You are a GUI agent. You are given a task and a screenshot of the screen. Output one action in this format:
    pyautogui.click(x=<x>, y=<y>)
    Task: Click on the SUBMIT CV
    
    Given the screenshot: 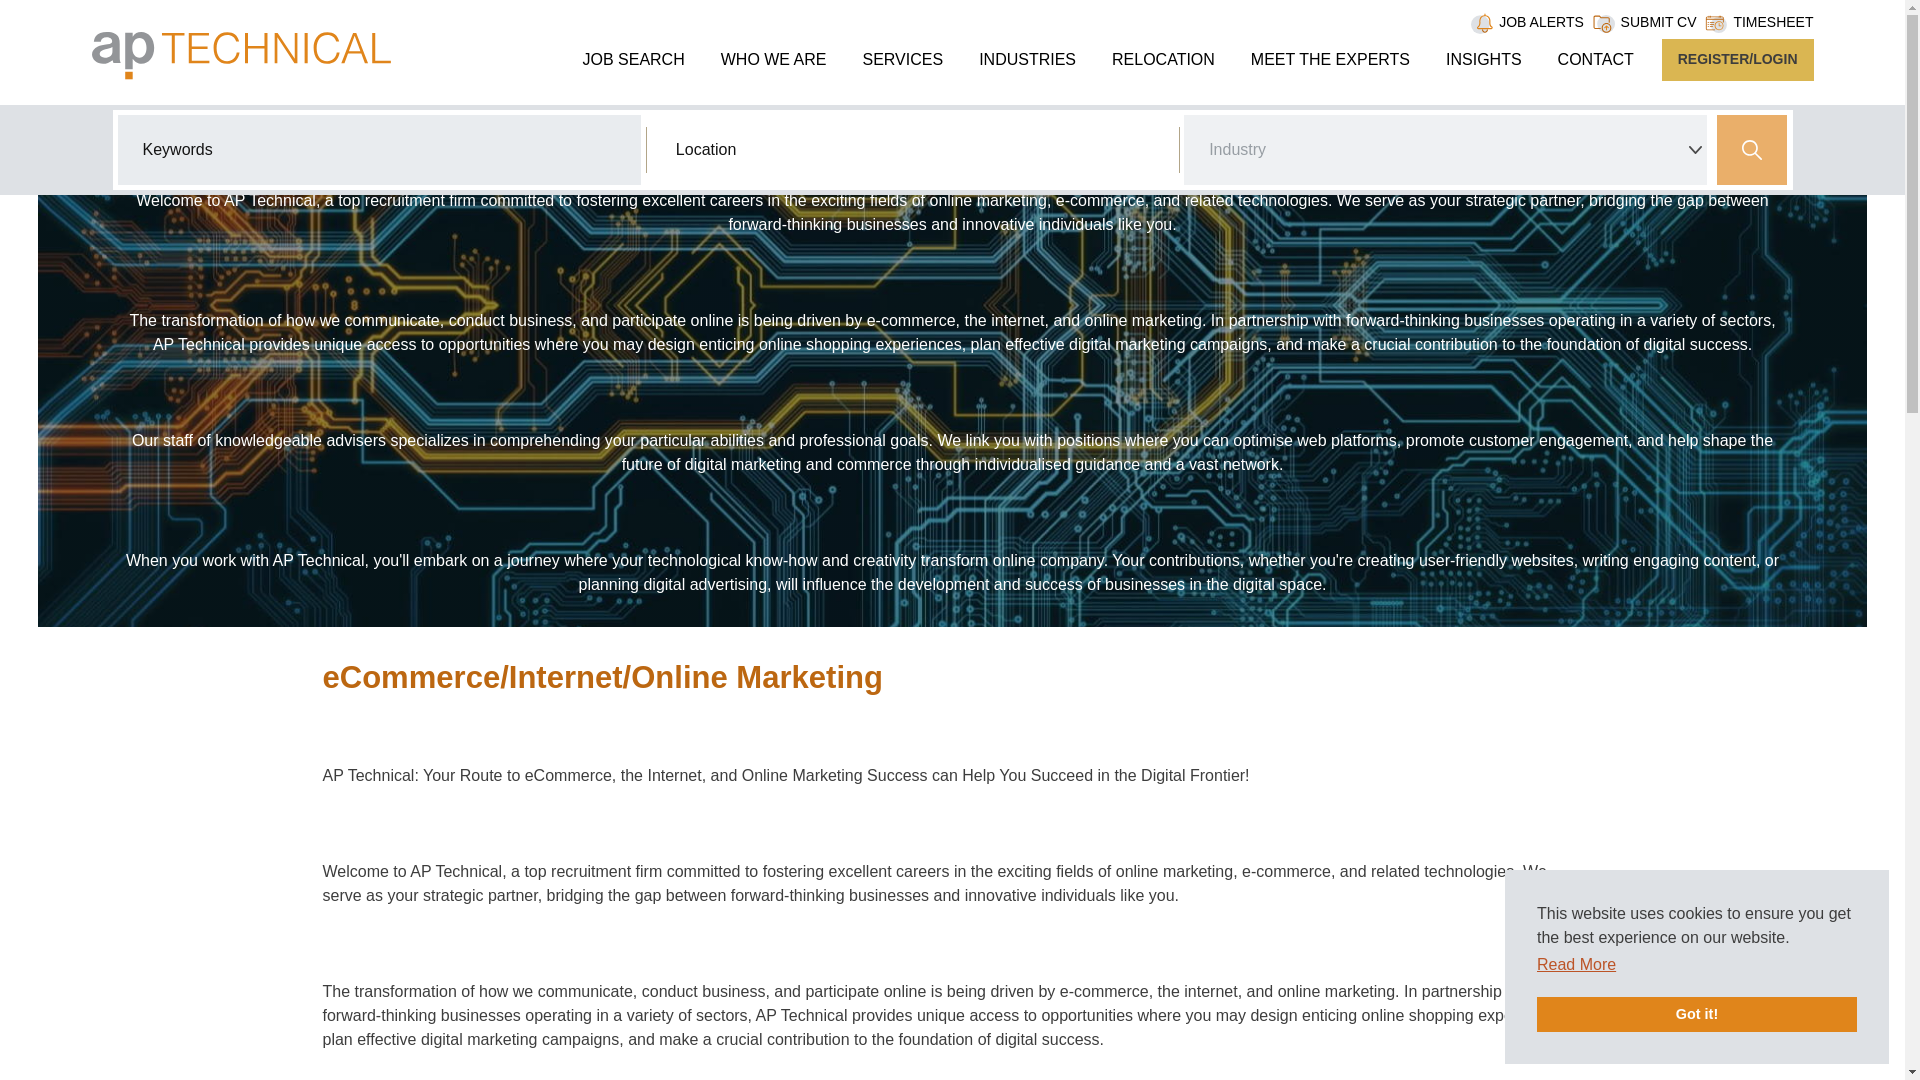 What is the action you would take?
    pyautogui.click(x=1658, y=22)
    